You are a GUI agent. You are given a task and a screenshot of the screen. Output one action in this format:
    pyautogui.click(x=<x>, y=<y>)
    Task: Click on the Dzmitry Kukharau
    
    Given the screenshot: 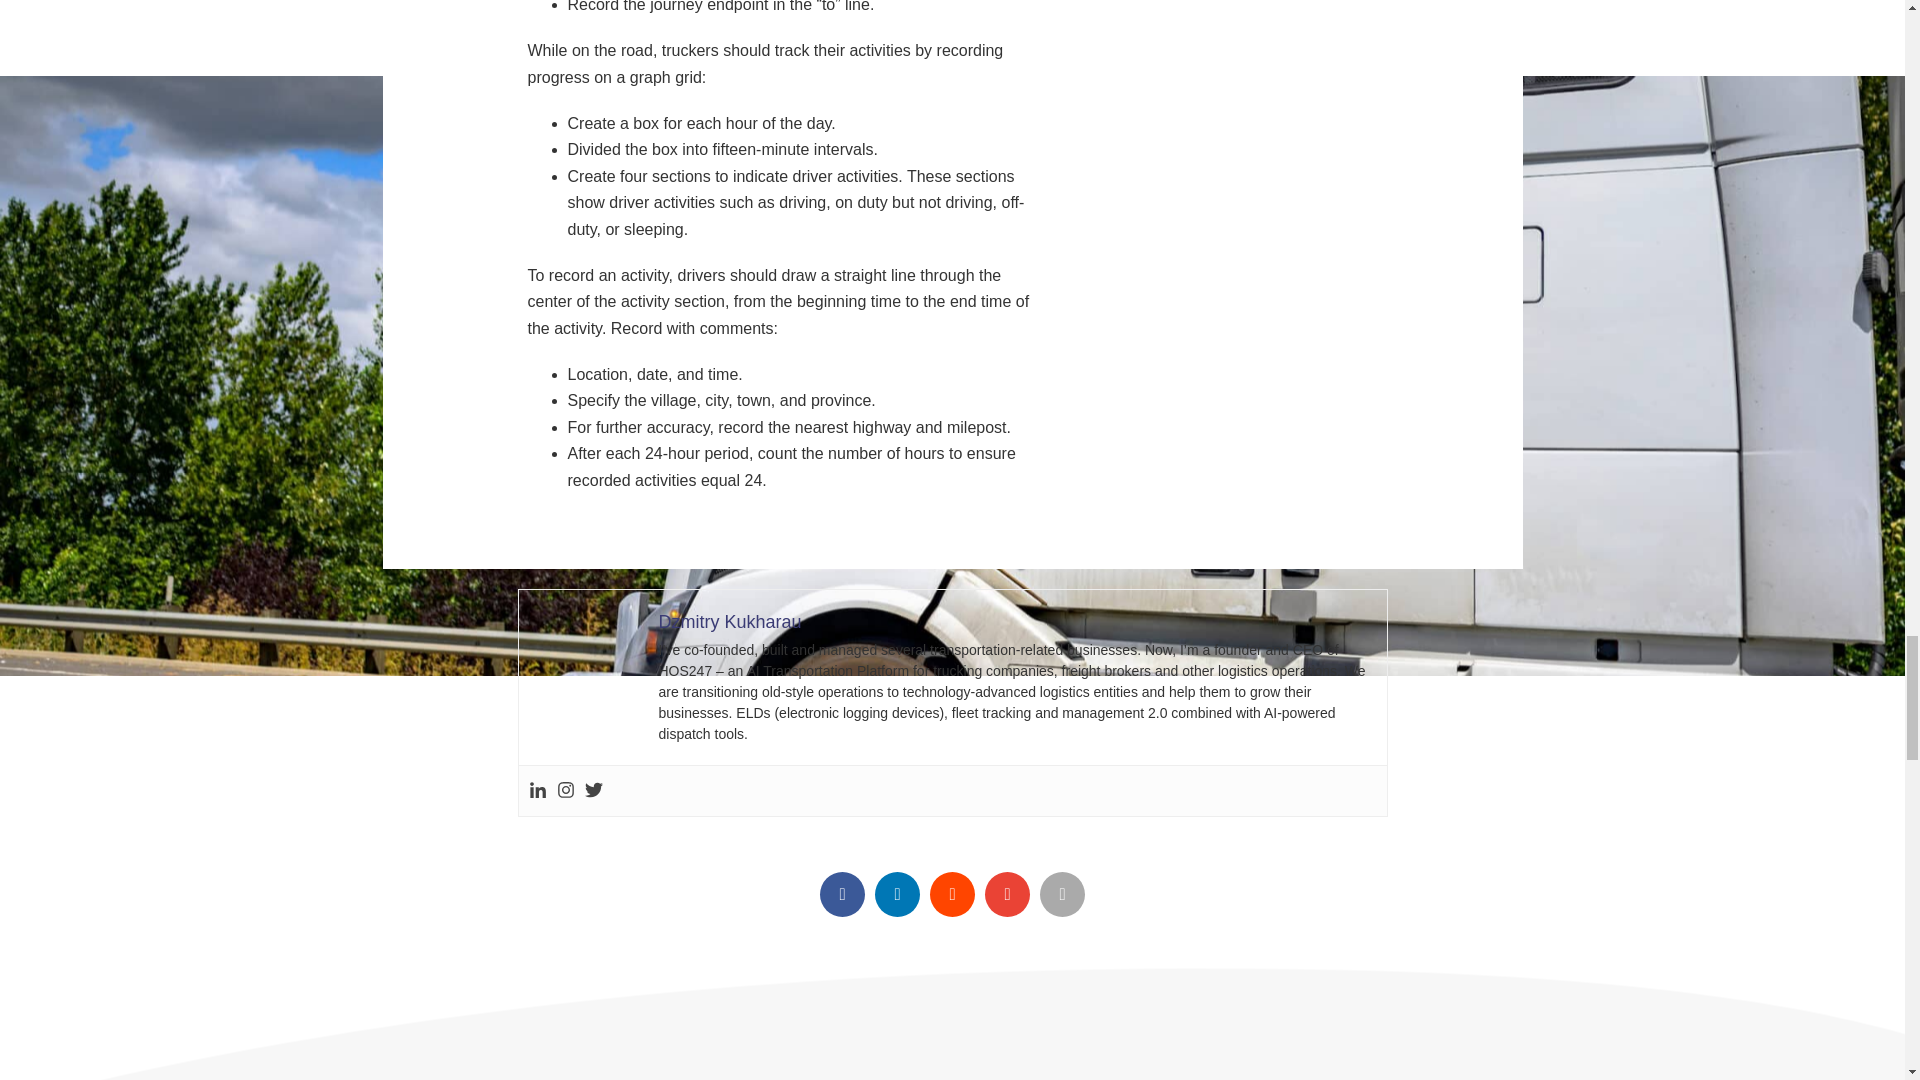 What is the action you would take?
    pyautogui.click(x=729, y=622)
    